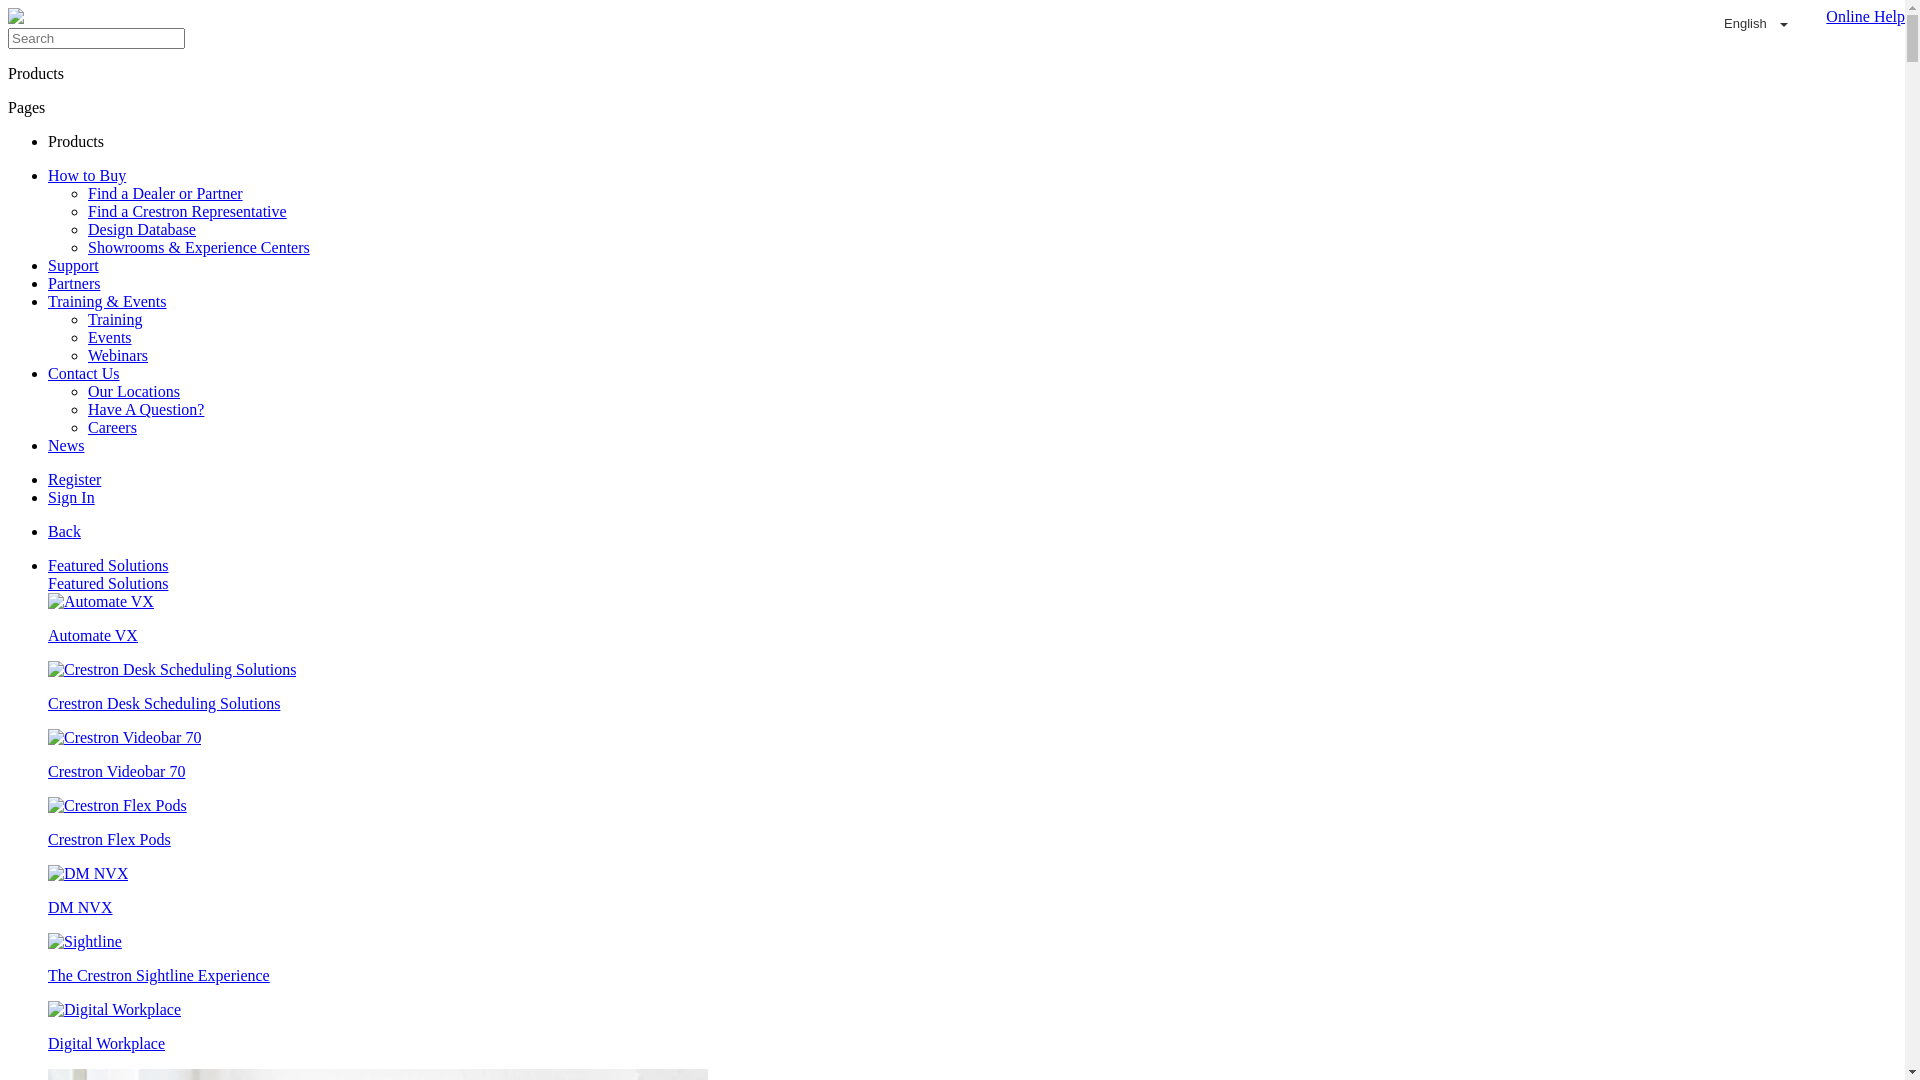 This screenshot has width=1920, height=1080. I want to click on Training, so click(116, 320).